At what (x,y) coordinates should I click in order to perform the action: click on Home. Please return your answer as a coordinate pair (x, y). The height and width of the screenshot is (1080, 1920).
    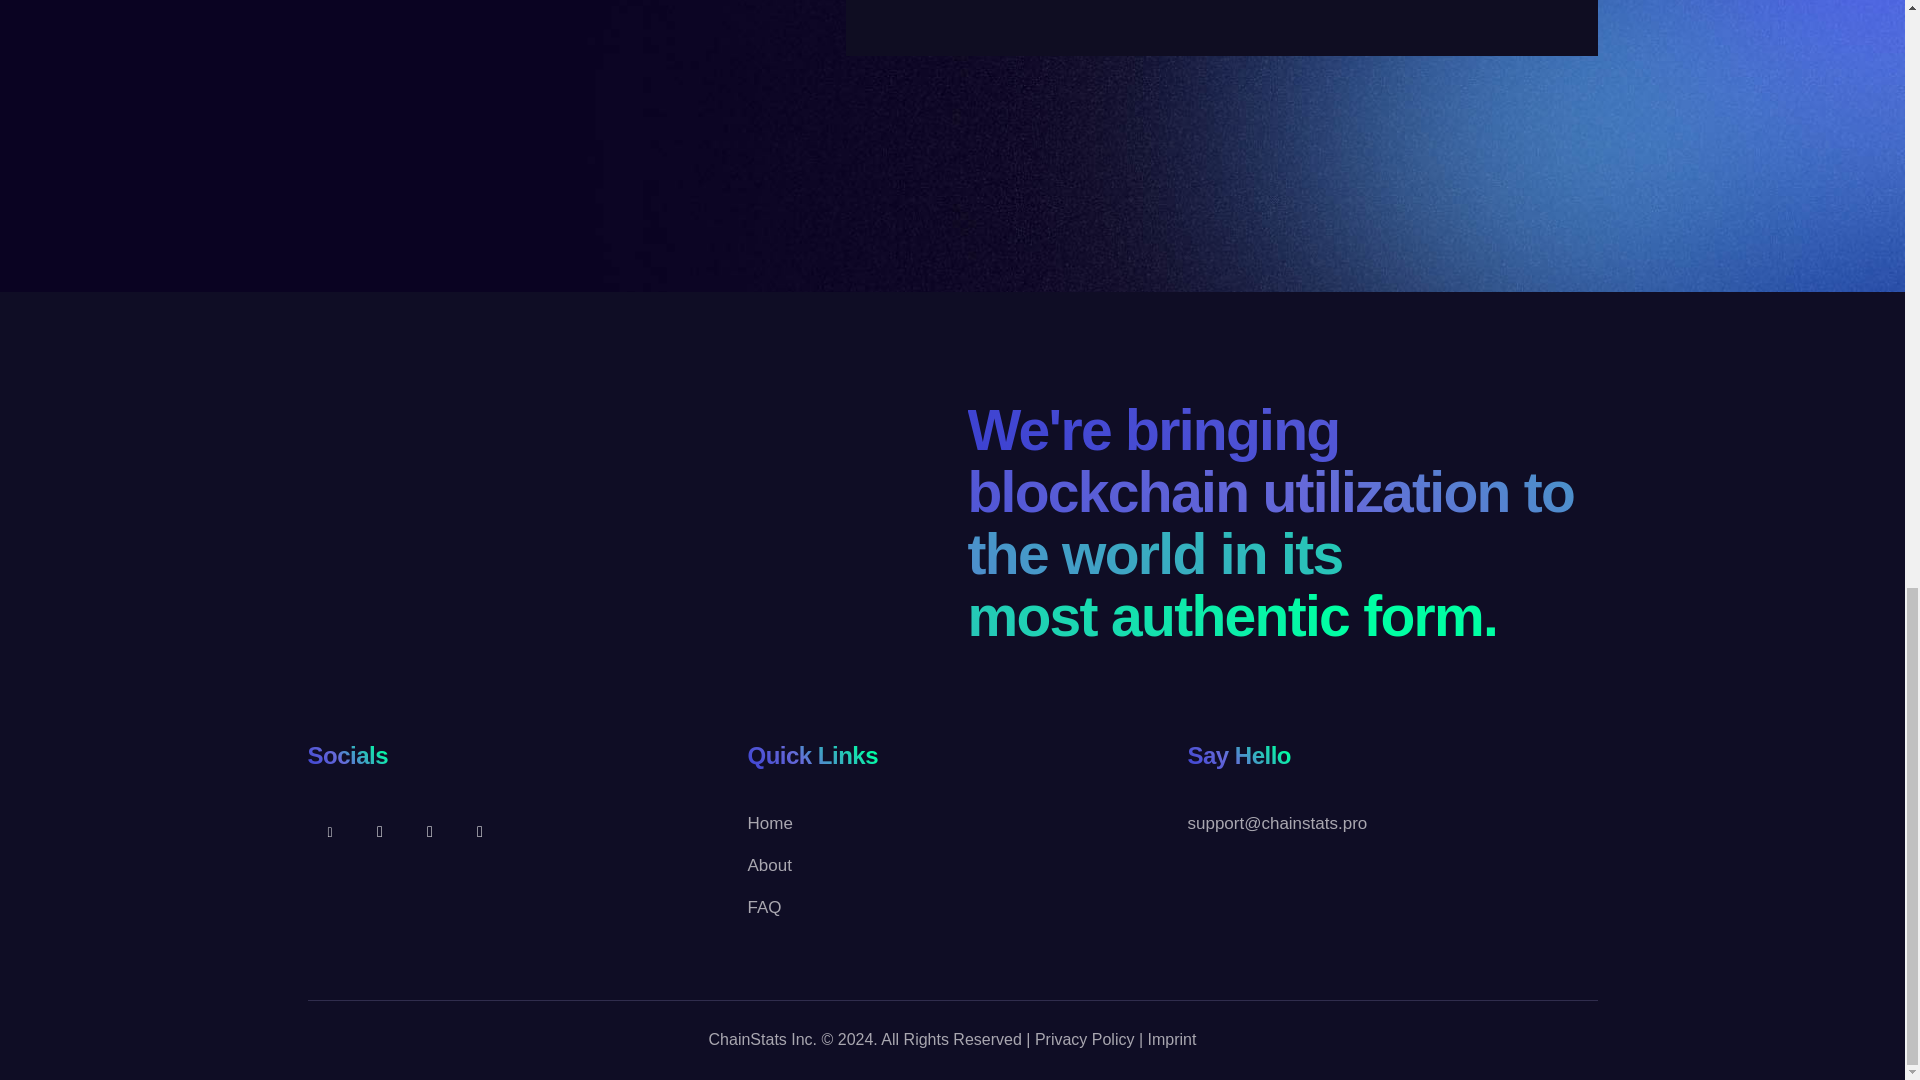
    Looking at the image, I should click on (768, 824).